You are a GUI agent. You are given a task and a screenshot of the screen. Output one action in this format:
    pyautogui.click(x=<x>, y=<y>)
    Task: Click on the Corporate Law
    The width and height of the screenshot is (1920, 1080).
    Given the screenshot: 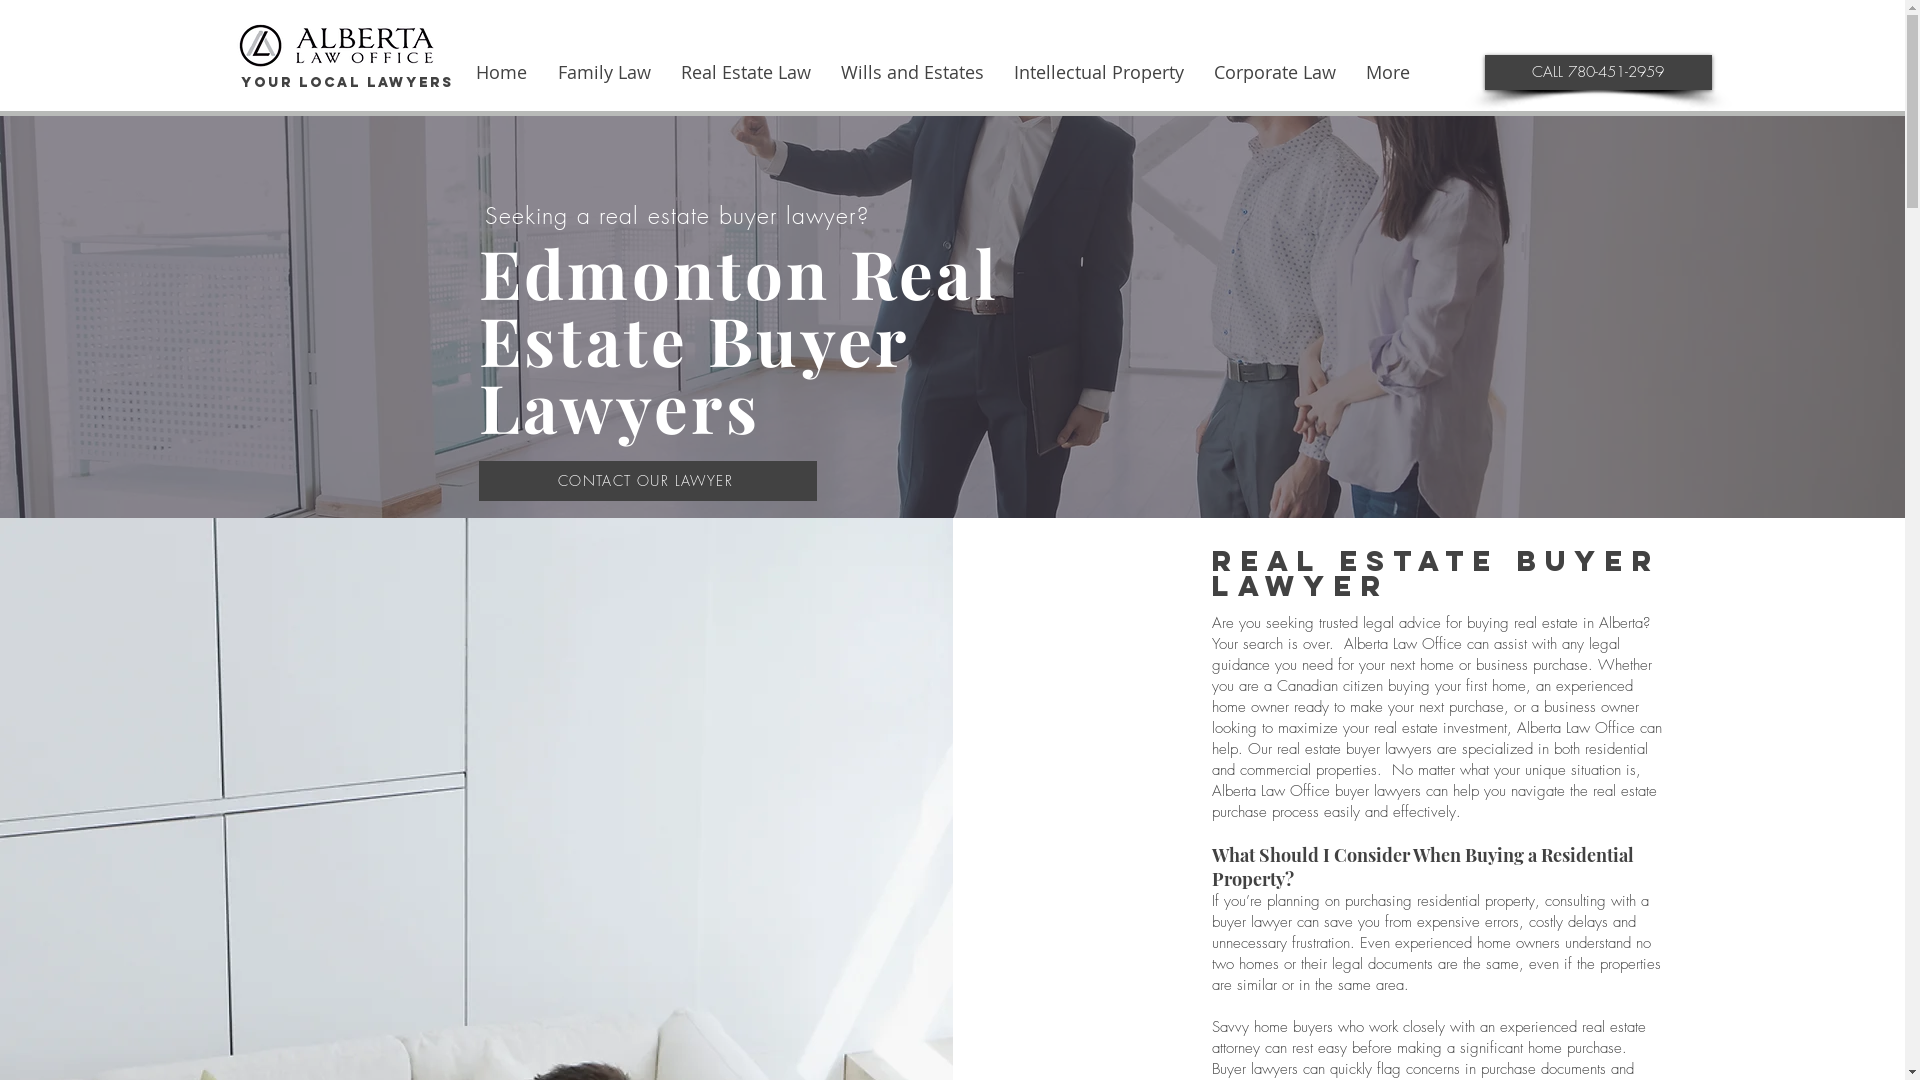 What is the action you would take?
    pyautogui.click(x=1274, y=72)
    